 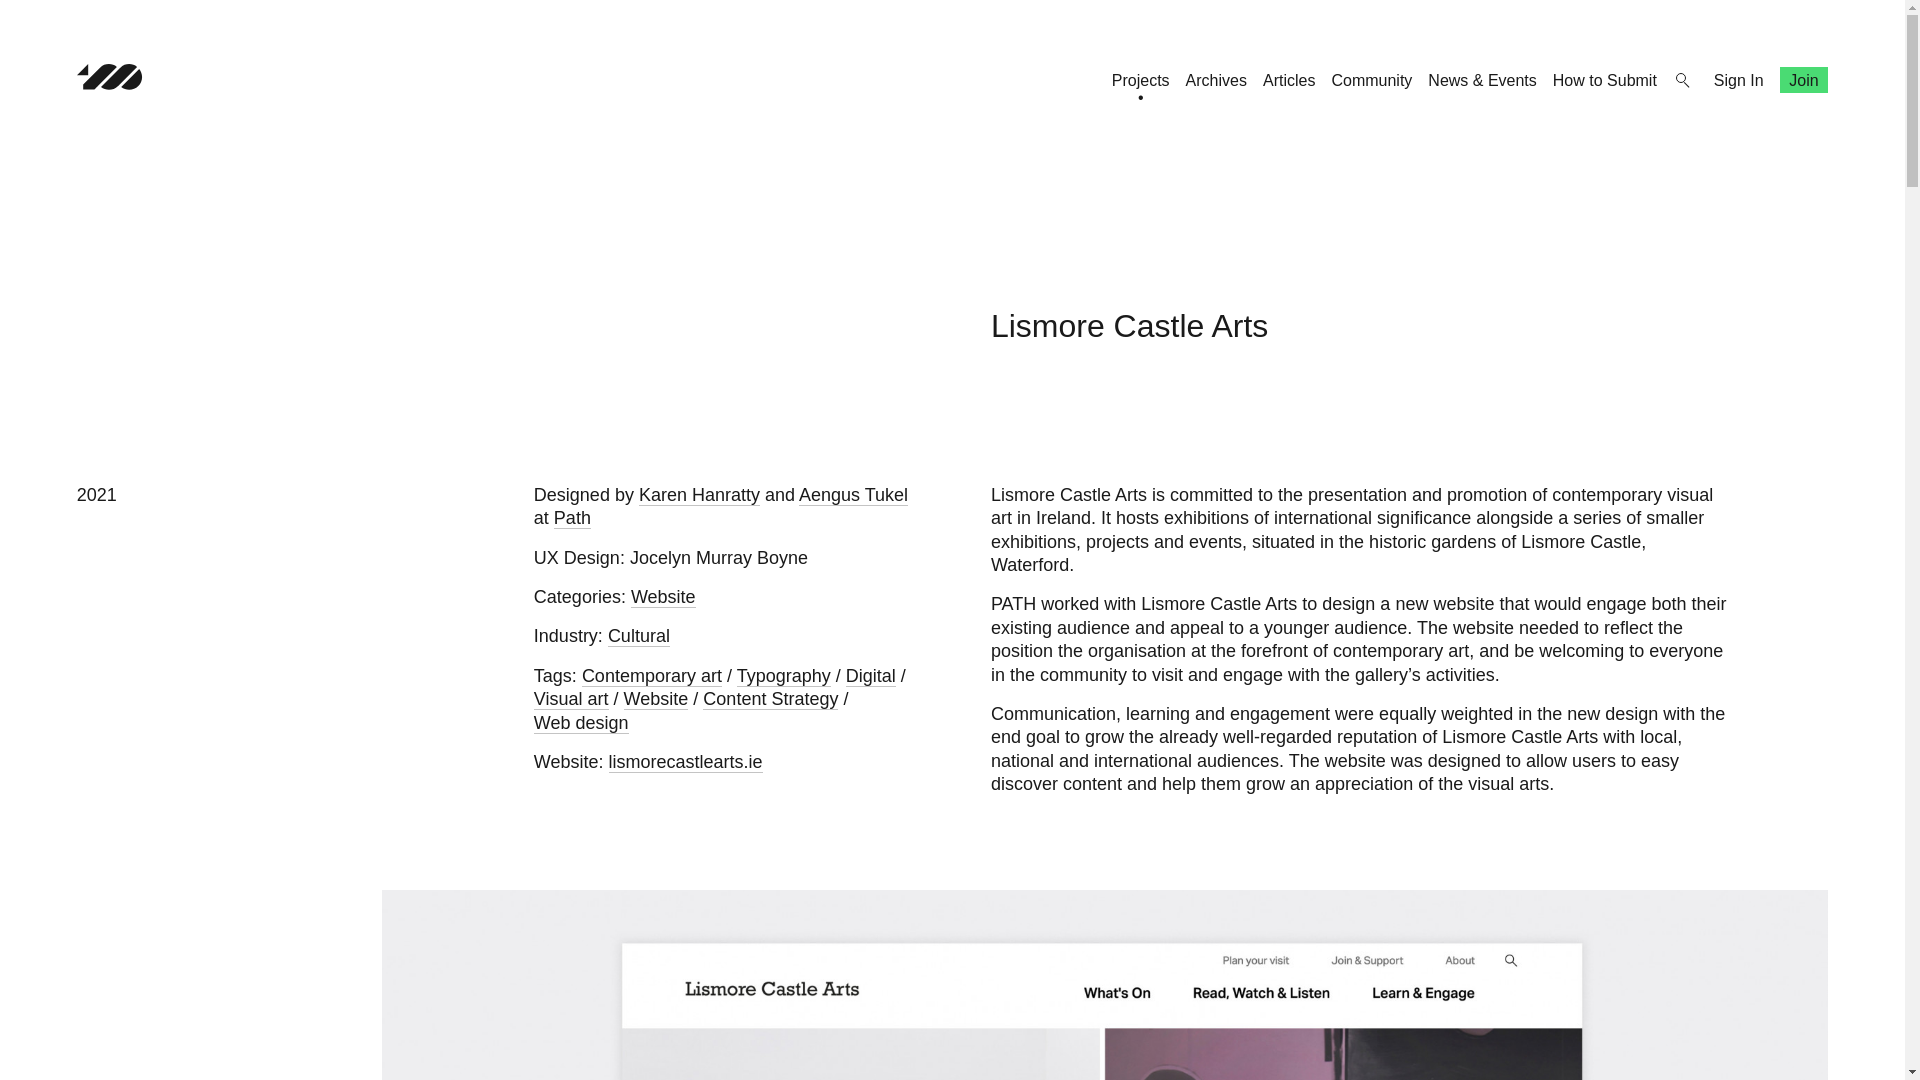 I want to click on Website, so click(x=656, y=699).